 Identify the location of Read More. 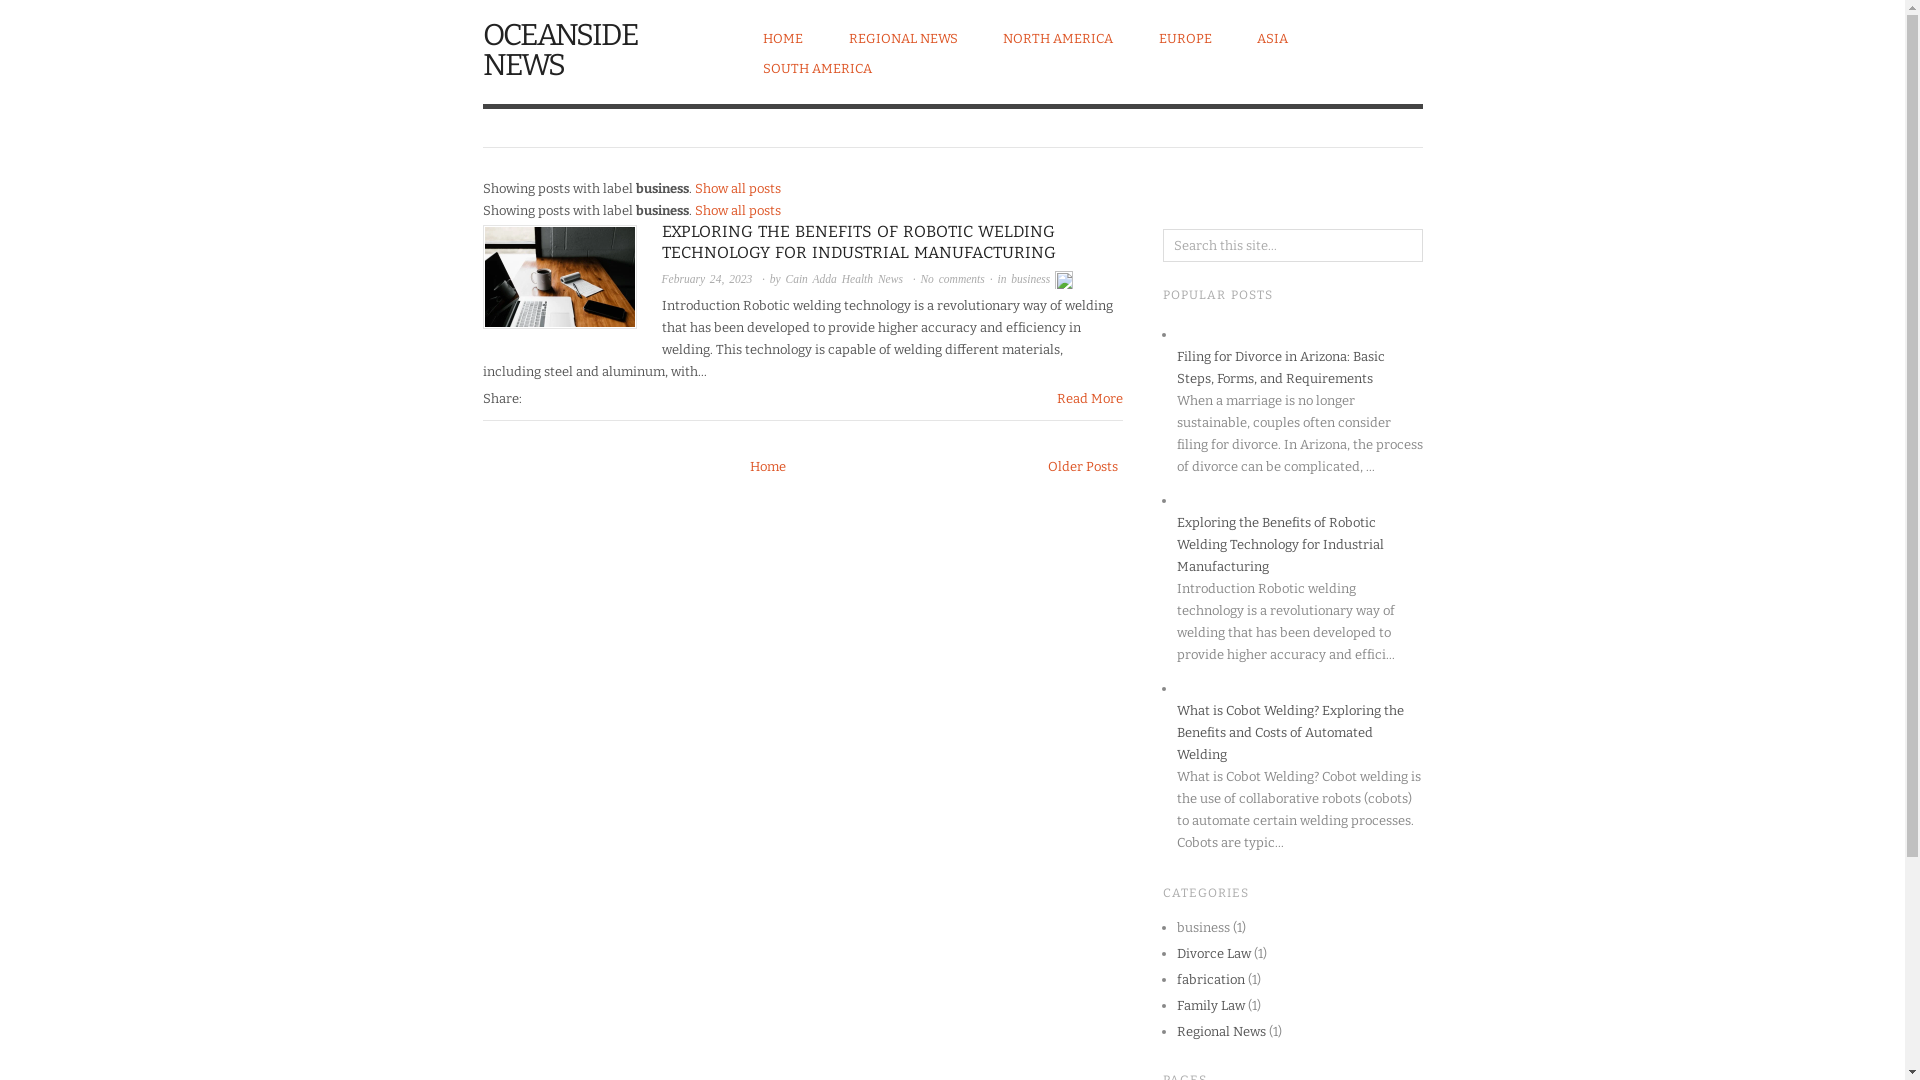
(1089, 398).